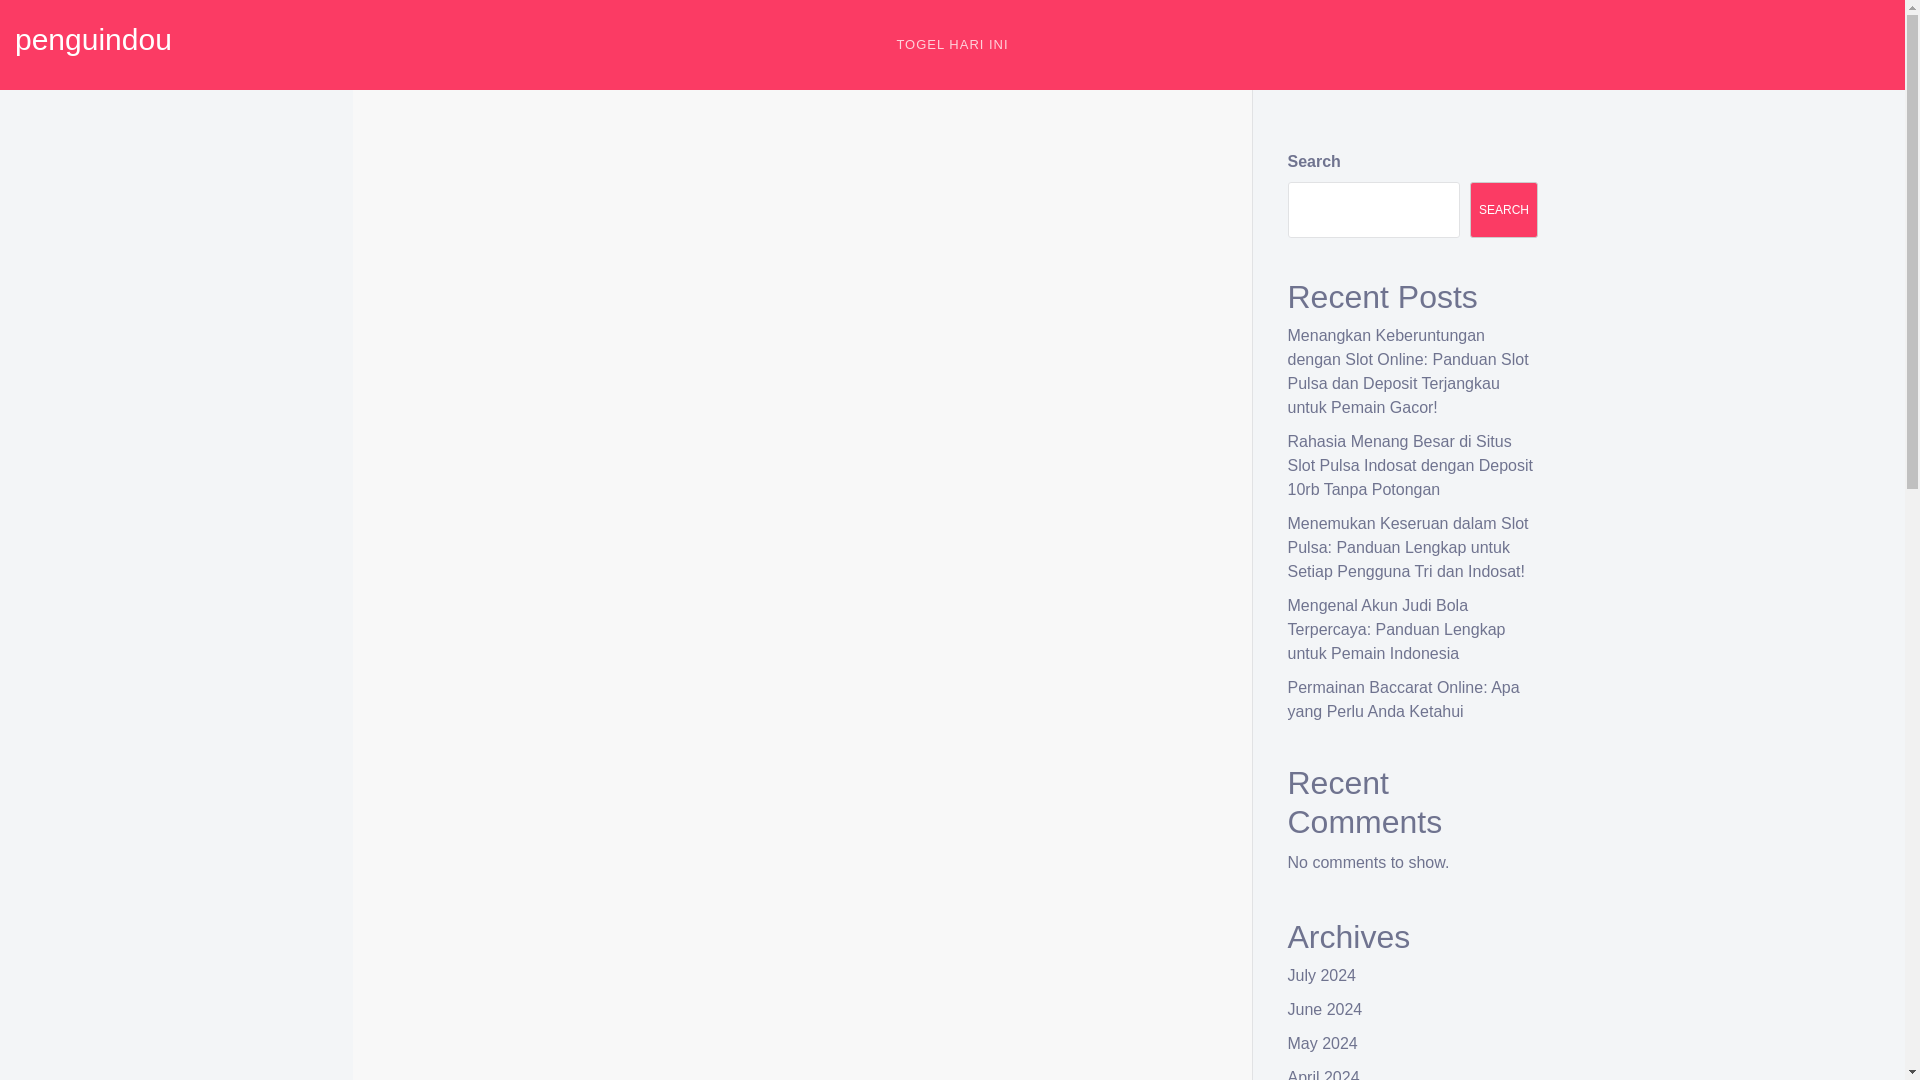 The width and height of the screenshot is (1920, 1080). I want to click on adminss, so click(563, 190).